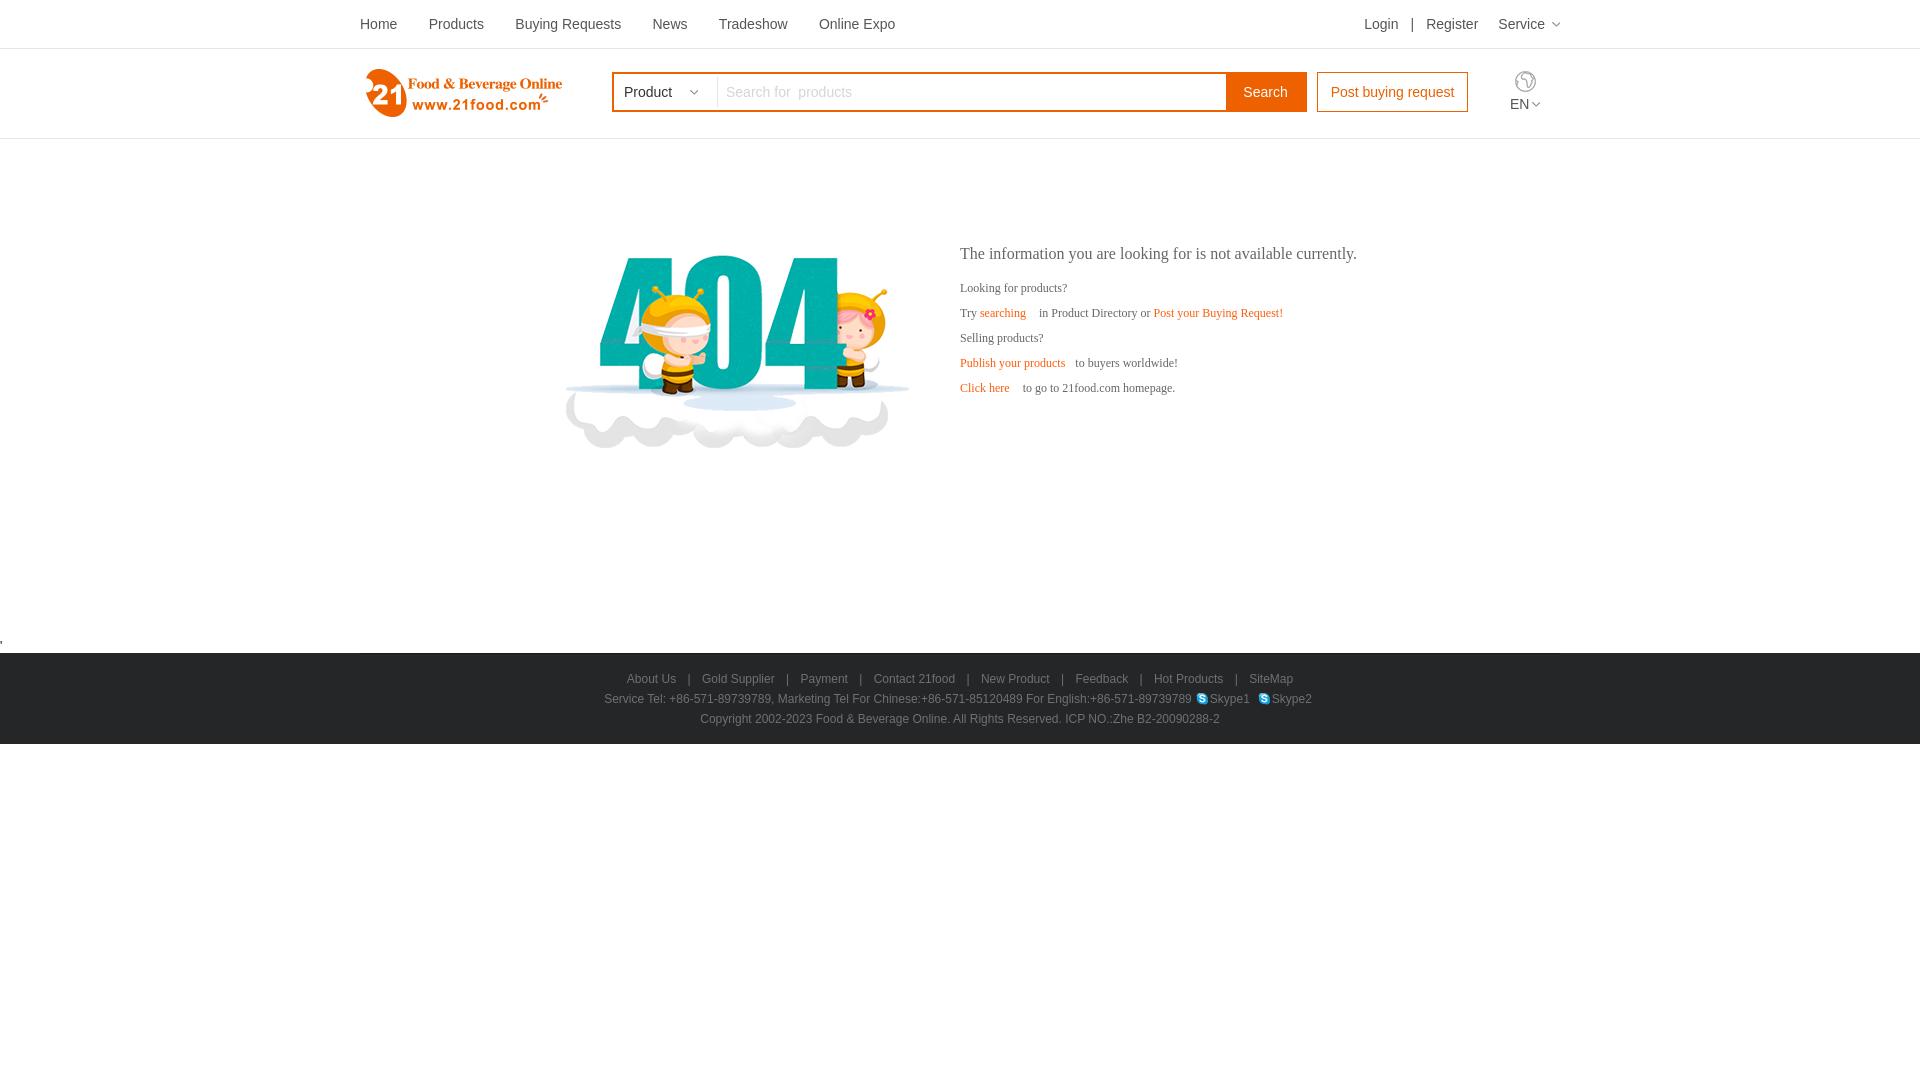 The height and width of the screenshot is (1080, 1920). Describe the element at coordinates (824, 679) in the screenshot. I see `Payment` at that location.